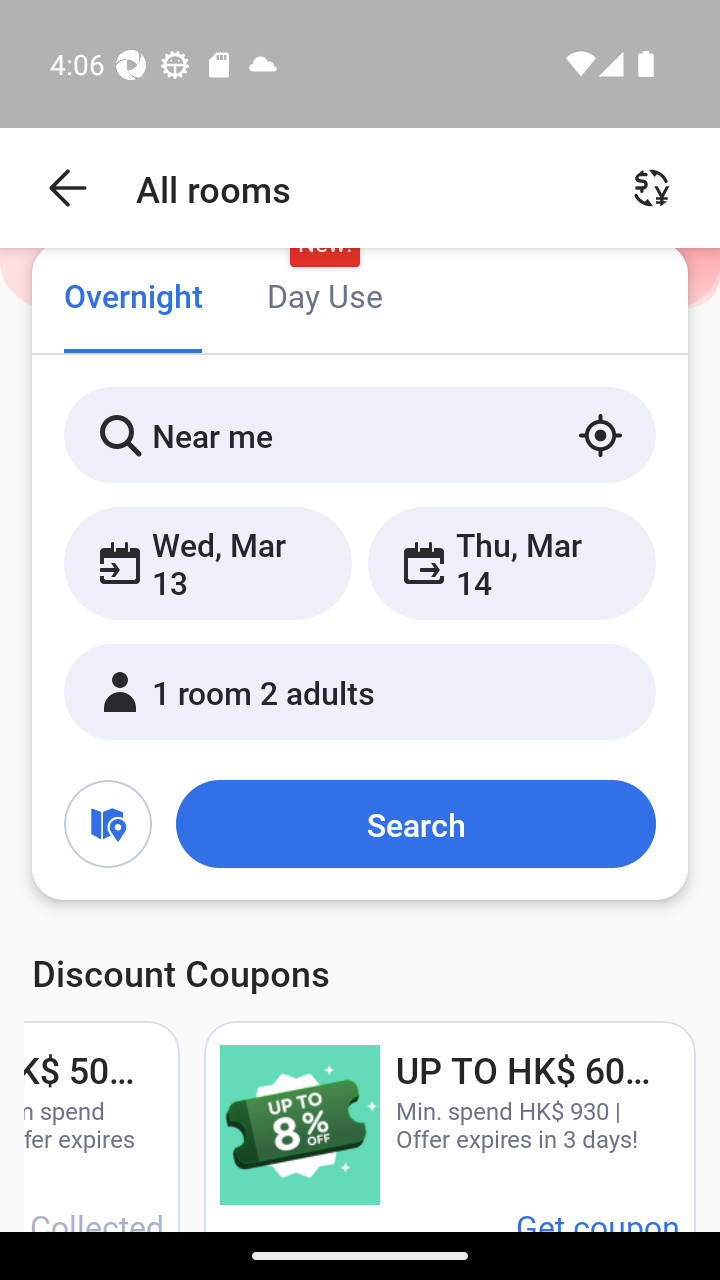 The height and width of the screenshot is (1280, 720). I want to click on 1 room 2 adults, so click(360, 691).